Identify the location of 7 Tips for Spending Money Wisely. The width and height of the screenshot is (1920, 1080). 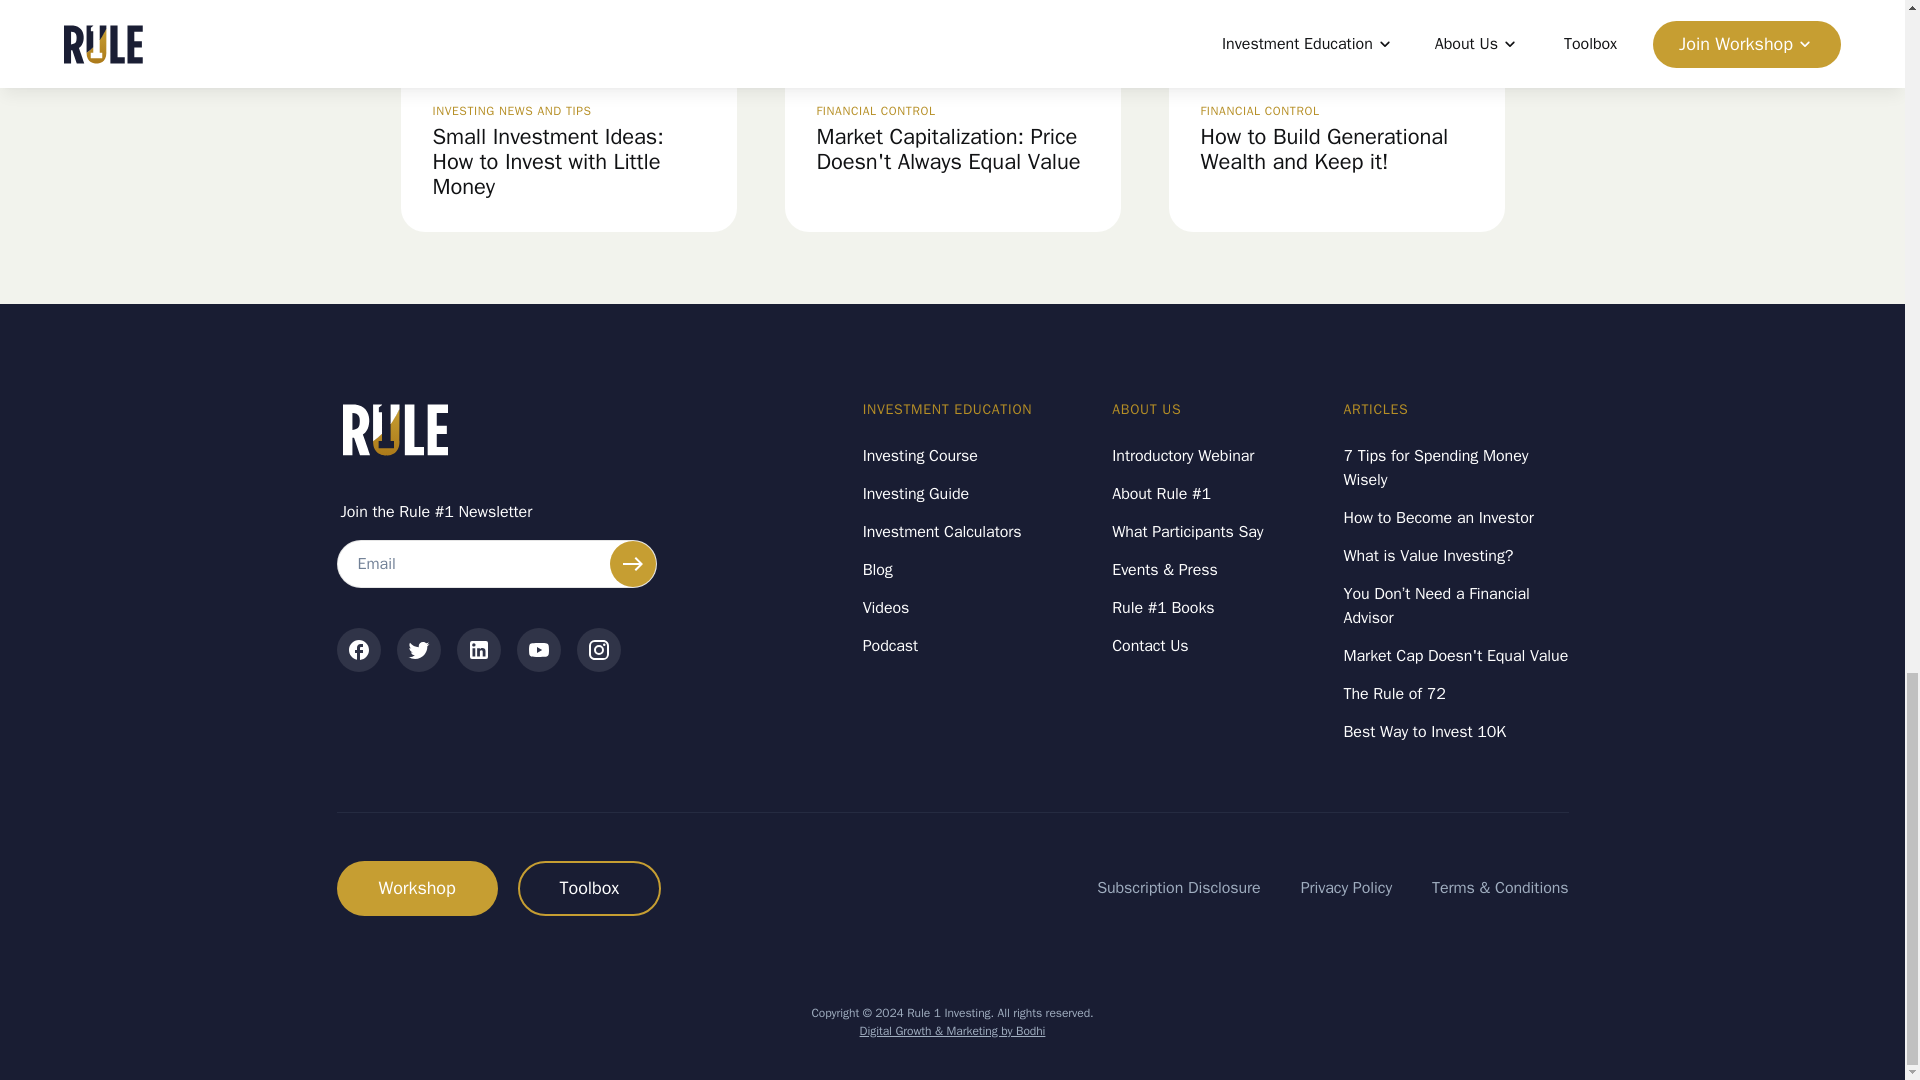
(1456, 467).